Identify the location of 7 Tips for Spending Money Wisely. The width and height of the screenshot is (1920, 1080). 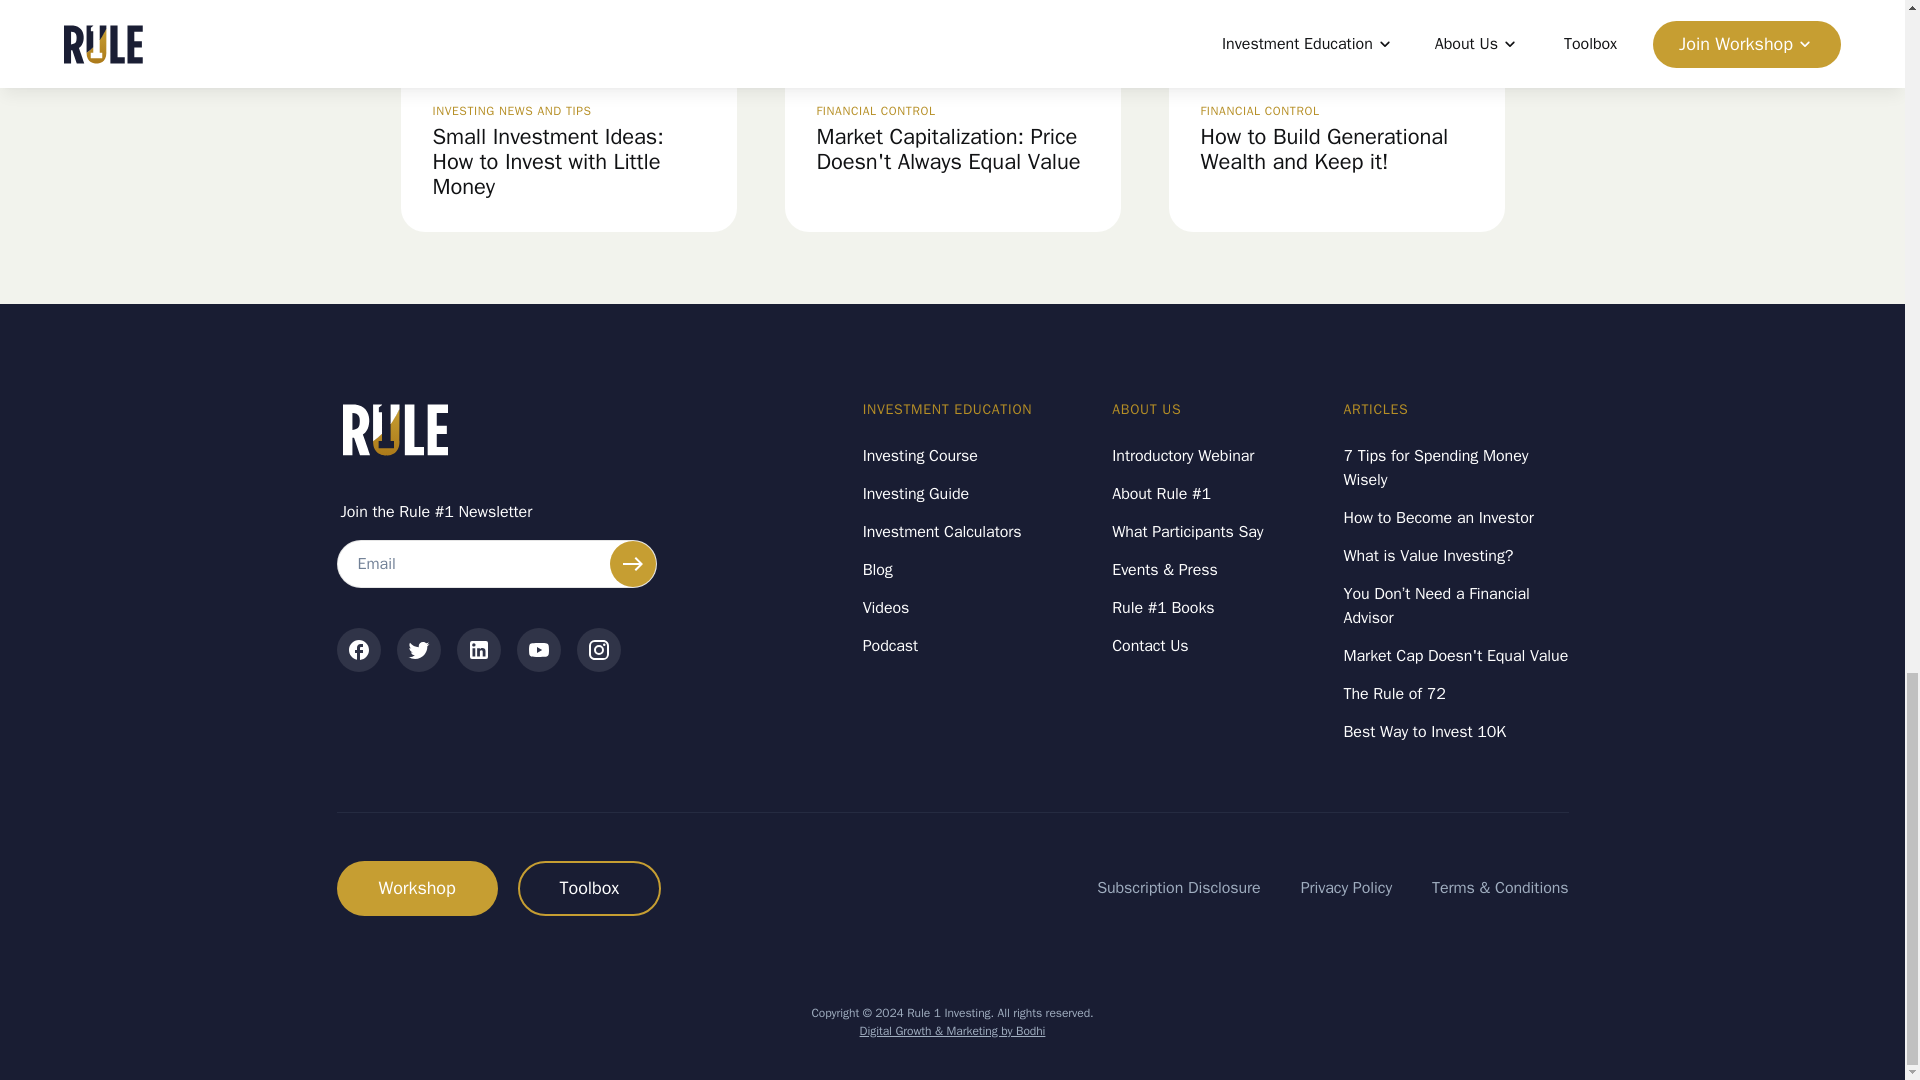
(1456, 467).